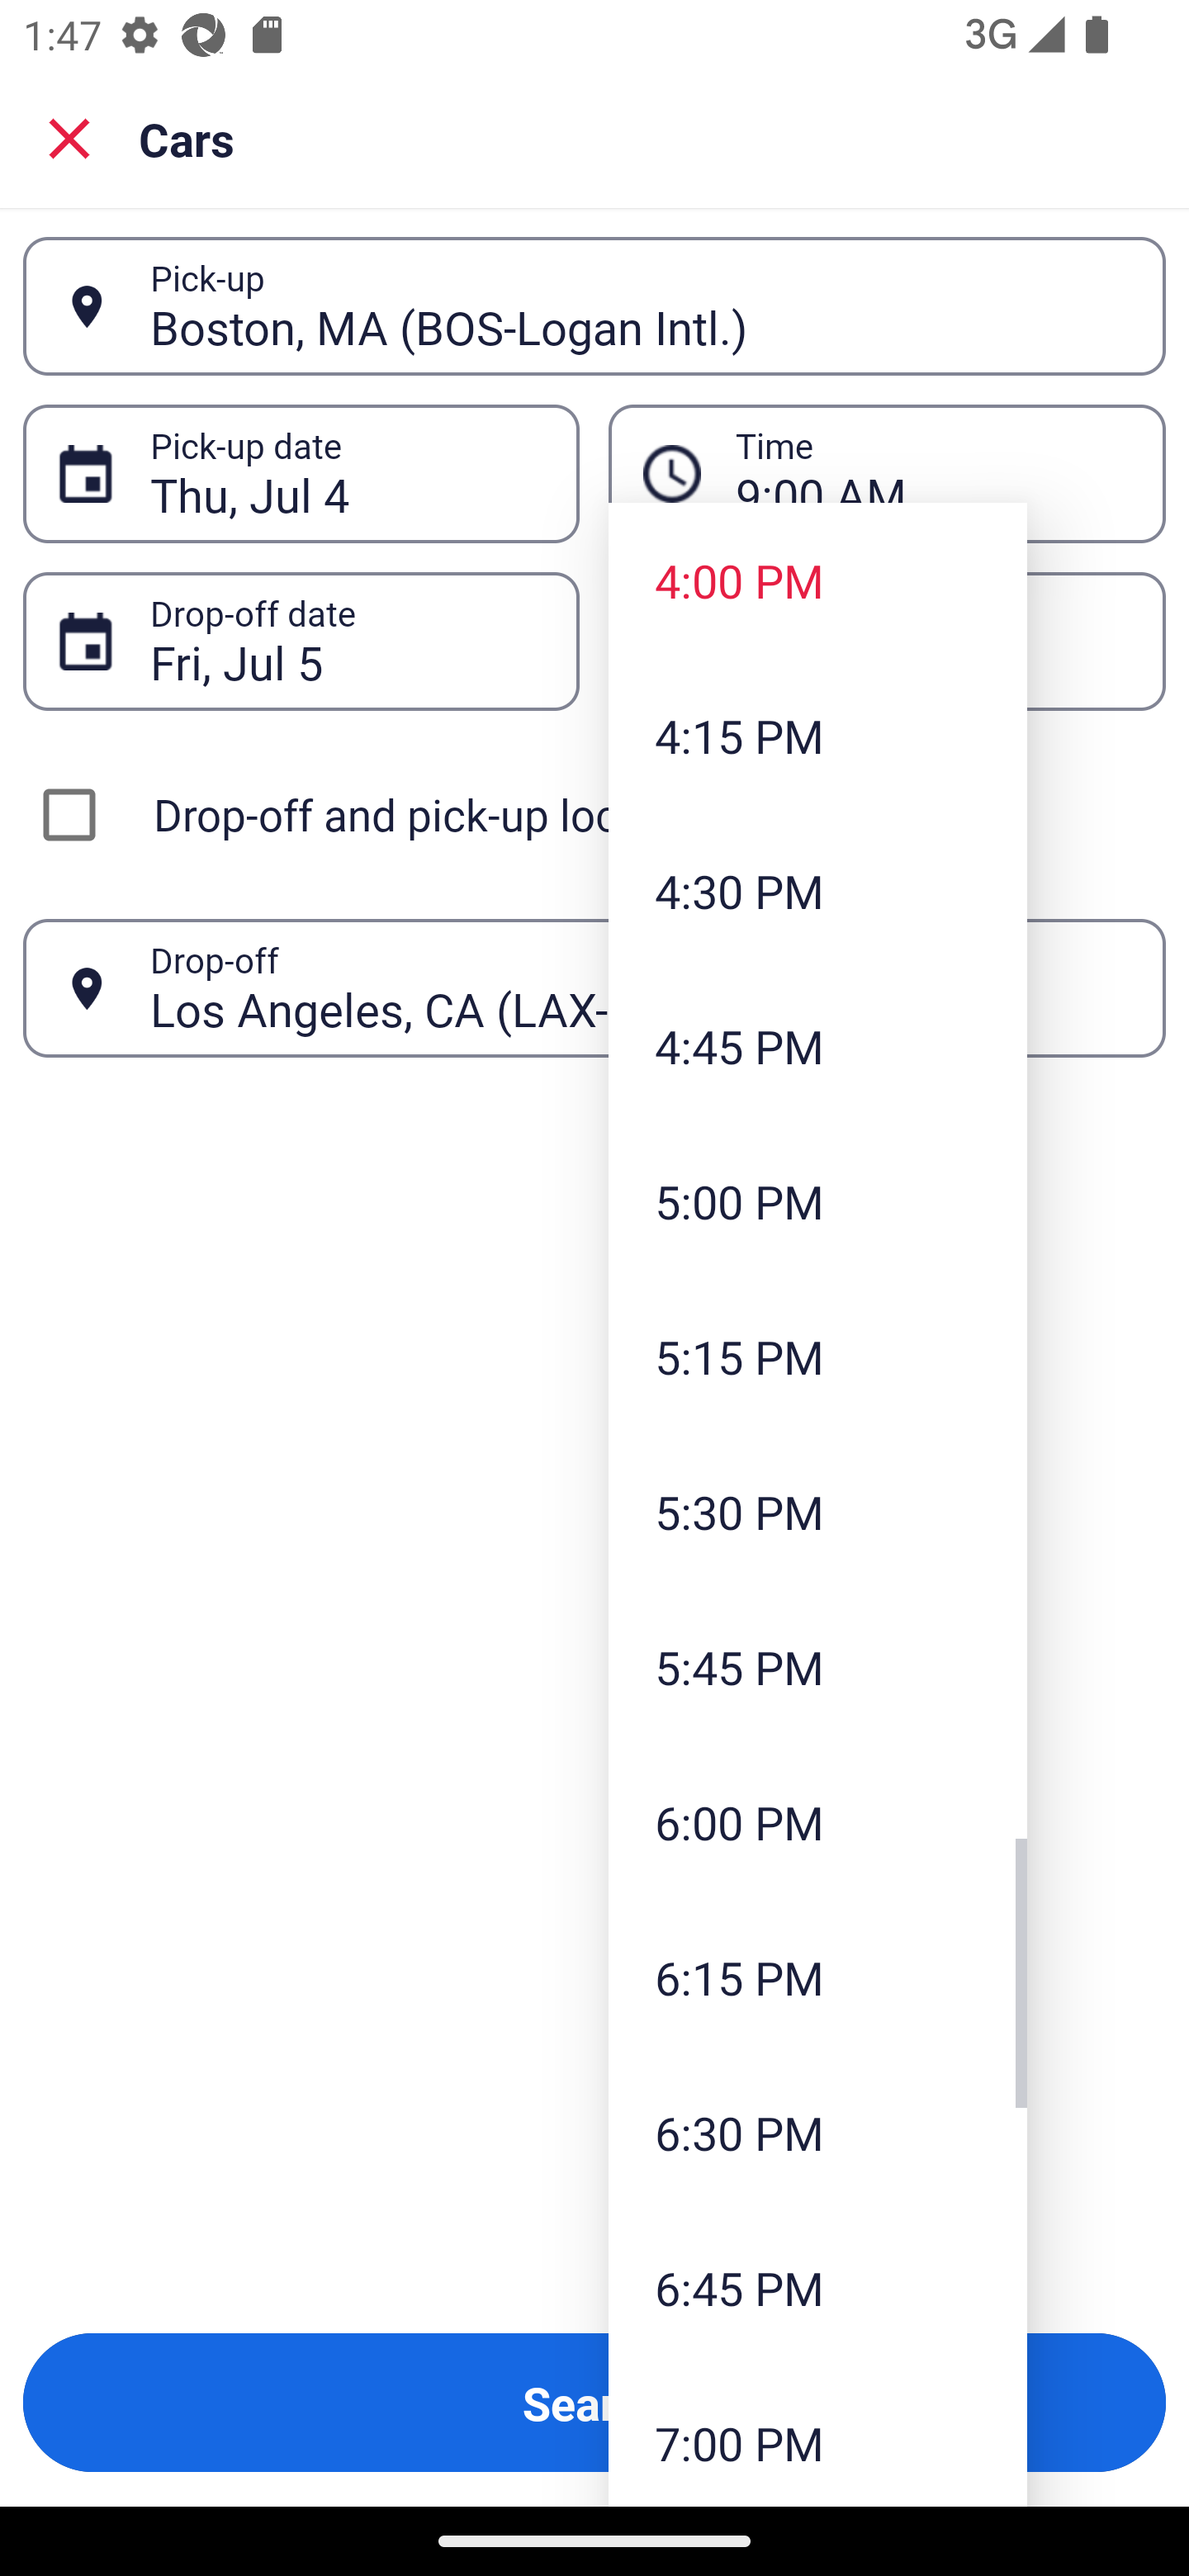 The image size is (1189, 2576). What do you see at coordinates (817, 735) in the screenshot?
I see `4:15 PM` at bounding box center [817, 735].